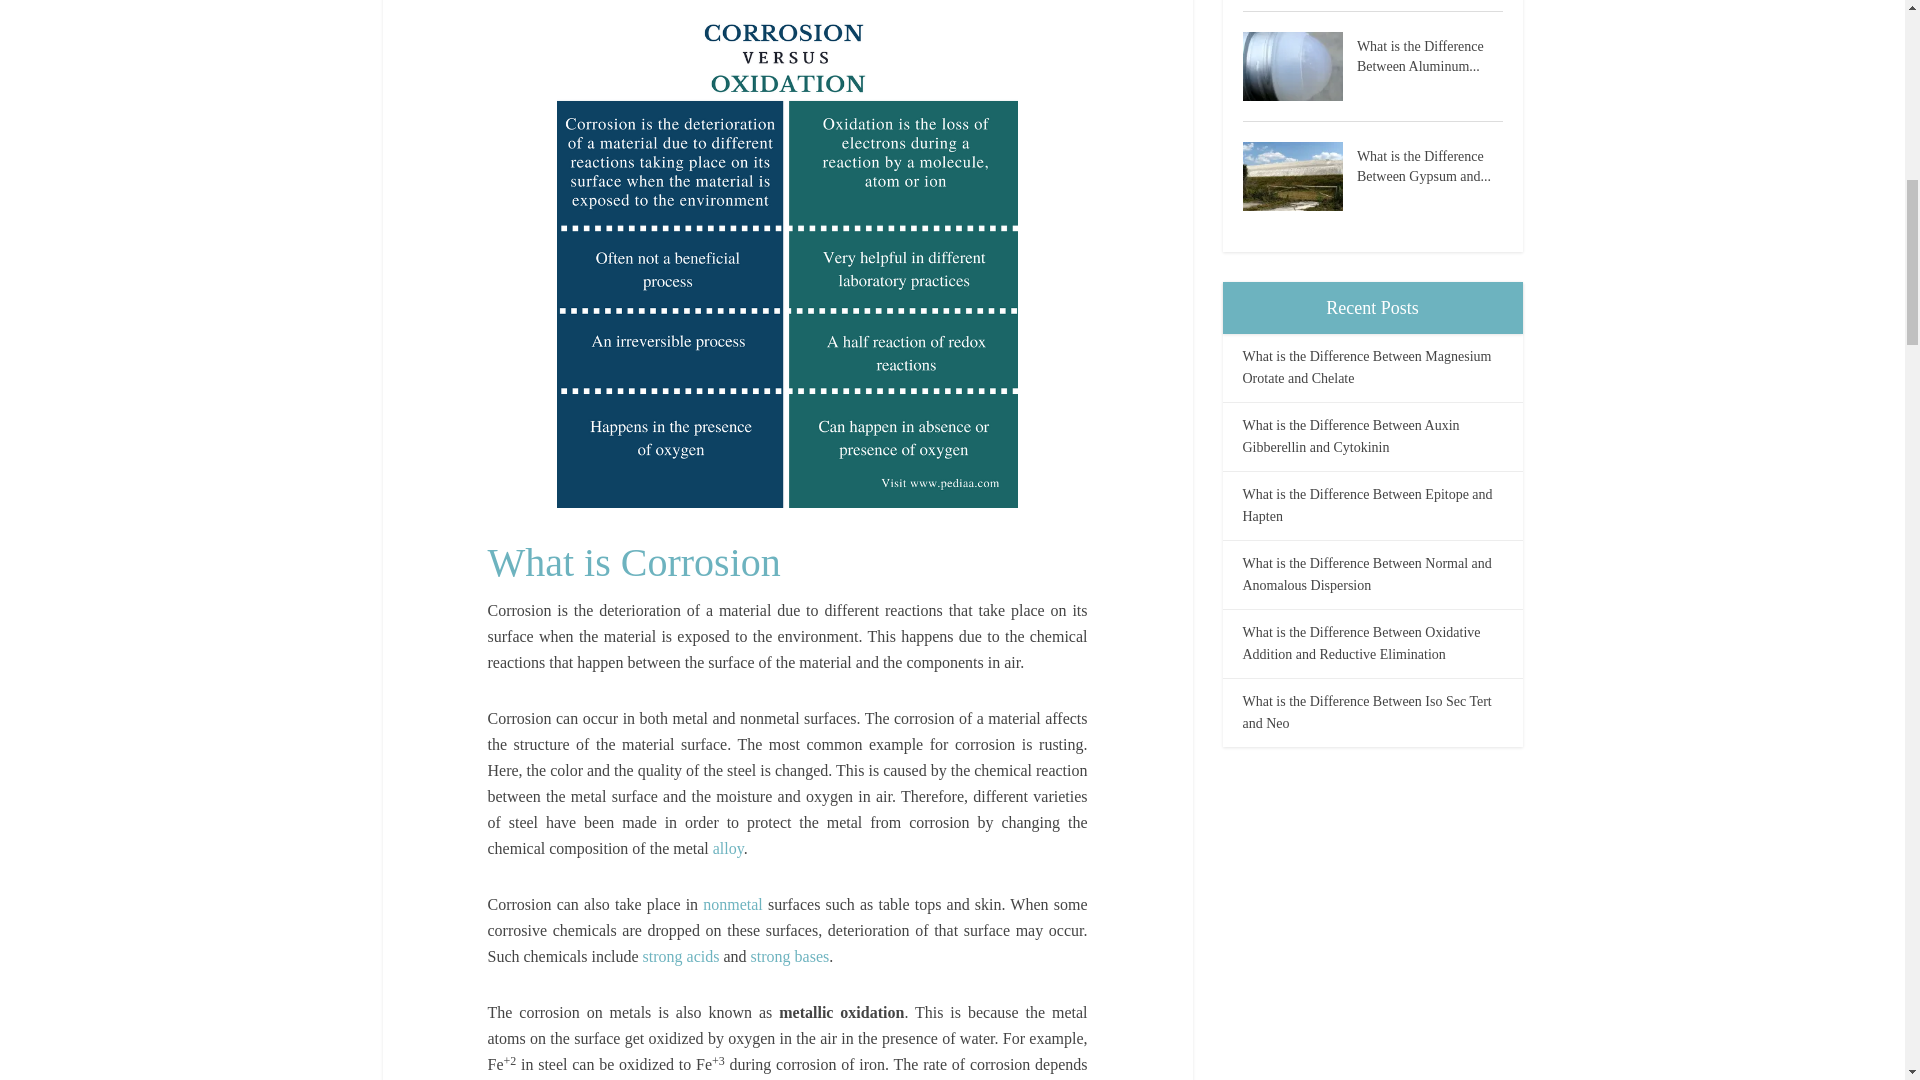 The width and height of the screenshot is (1920, 1080). I want to click on What is the Difference Between Gypsum and Phosphogypsum, so click(1298, 176).